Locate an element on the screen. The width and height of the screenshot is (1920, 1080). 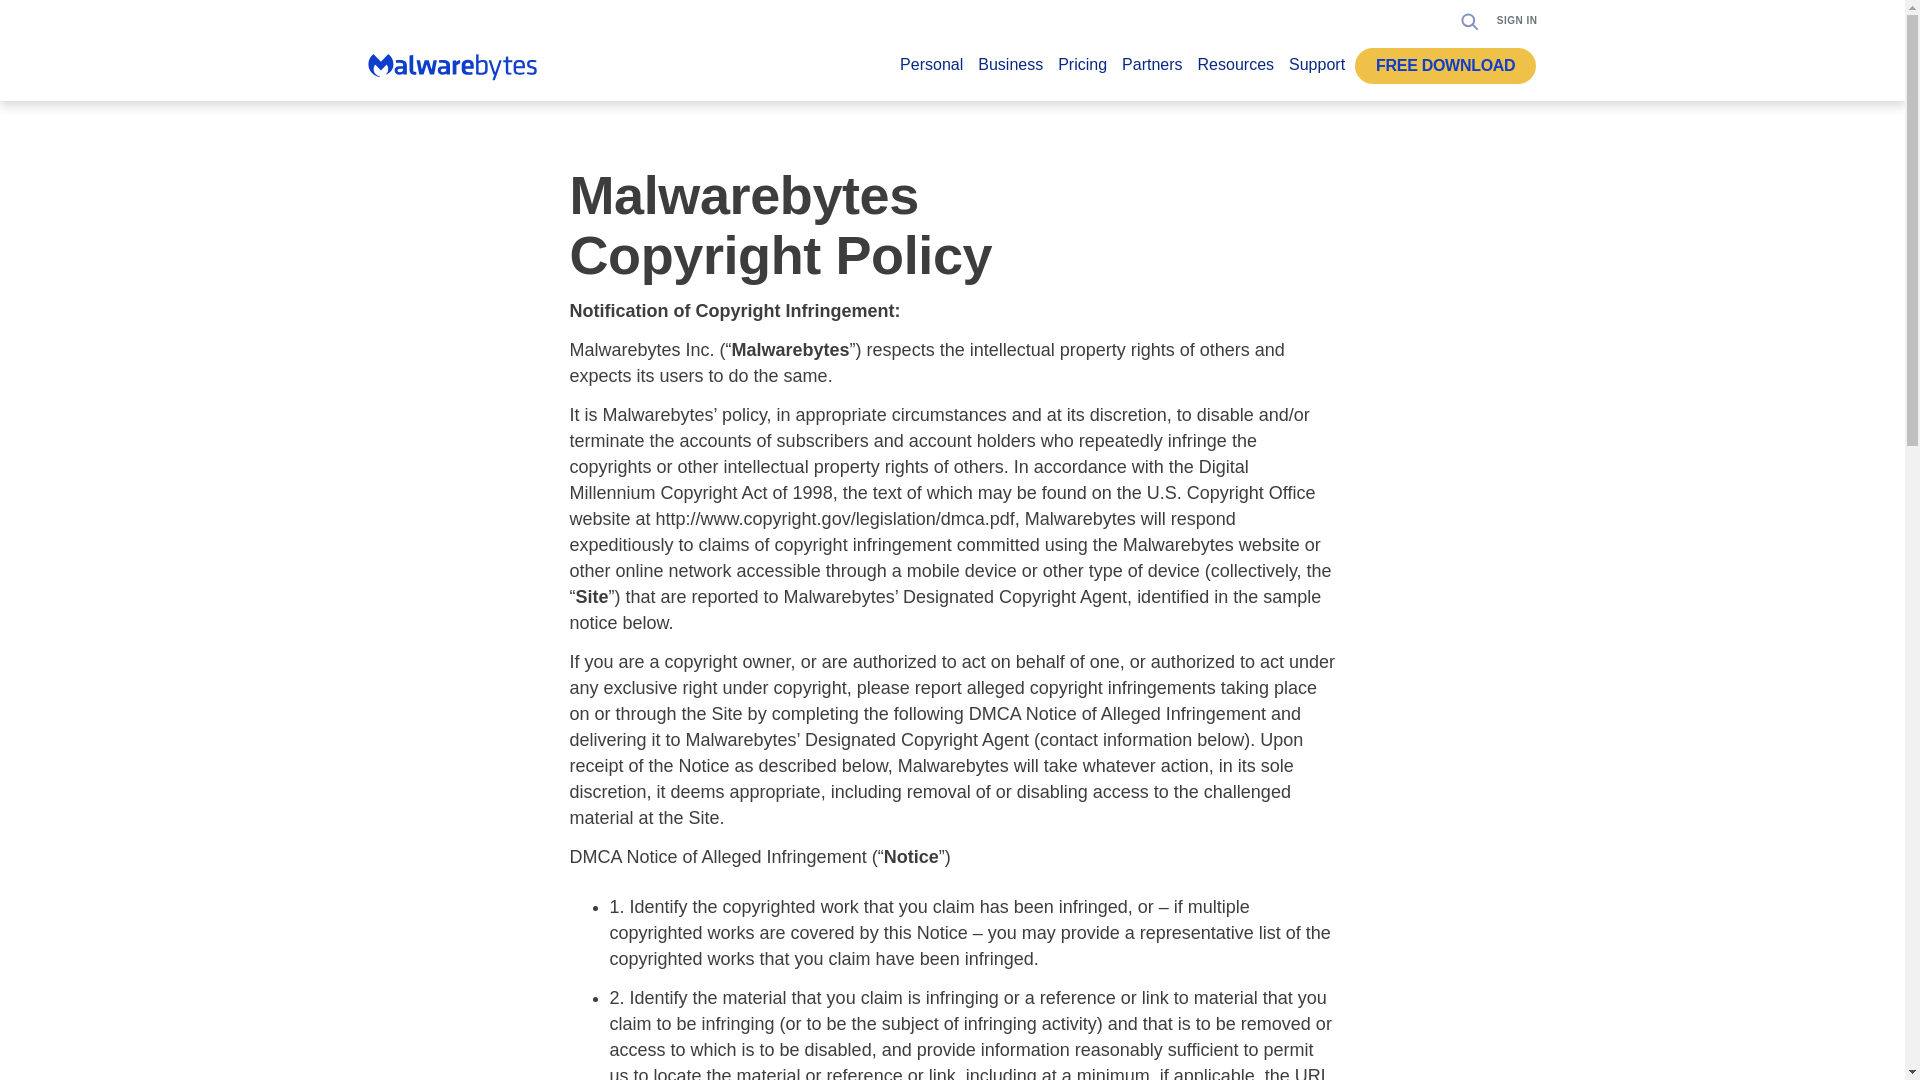
Personal is located at coordinates (932, 70).